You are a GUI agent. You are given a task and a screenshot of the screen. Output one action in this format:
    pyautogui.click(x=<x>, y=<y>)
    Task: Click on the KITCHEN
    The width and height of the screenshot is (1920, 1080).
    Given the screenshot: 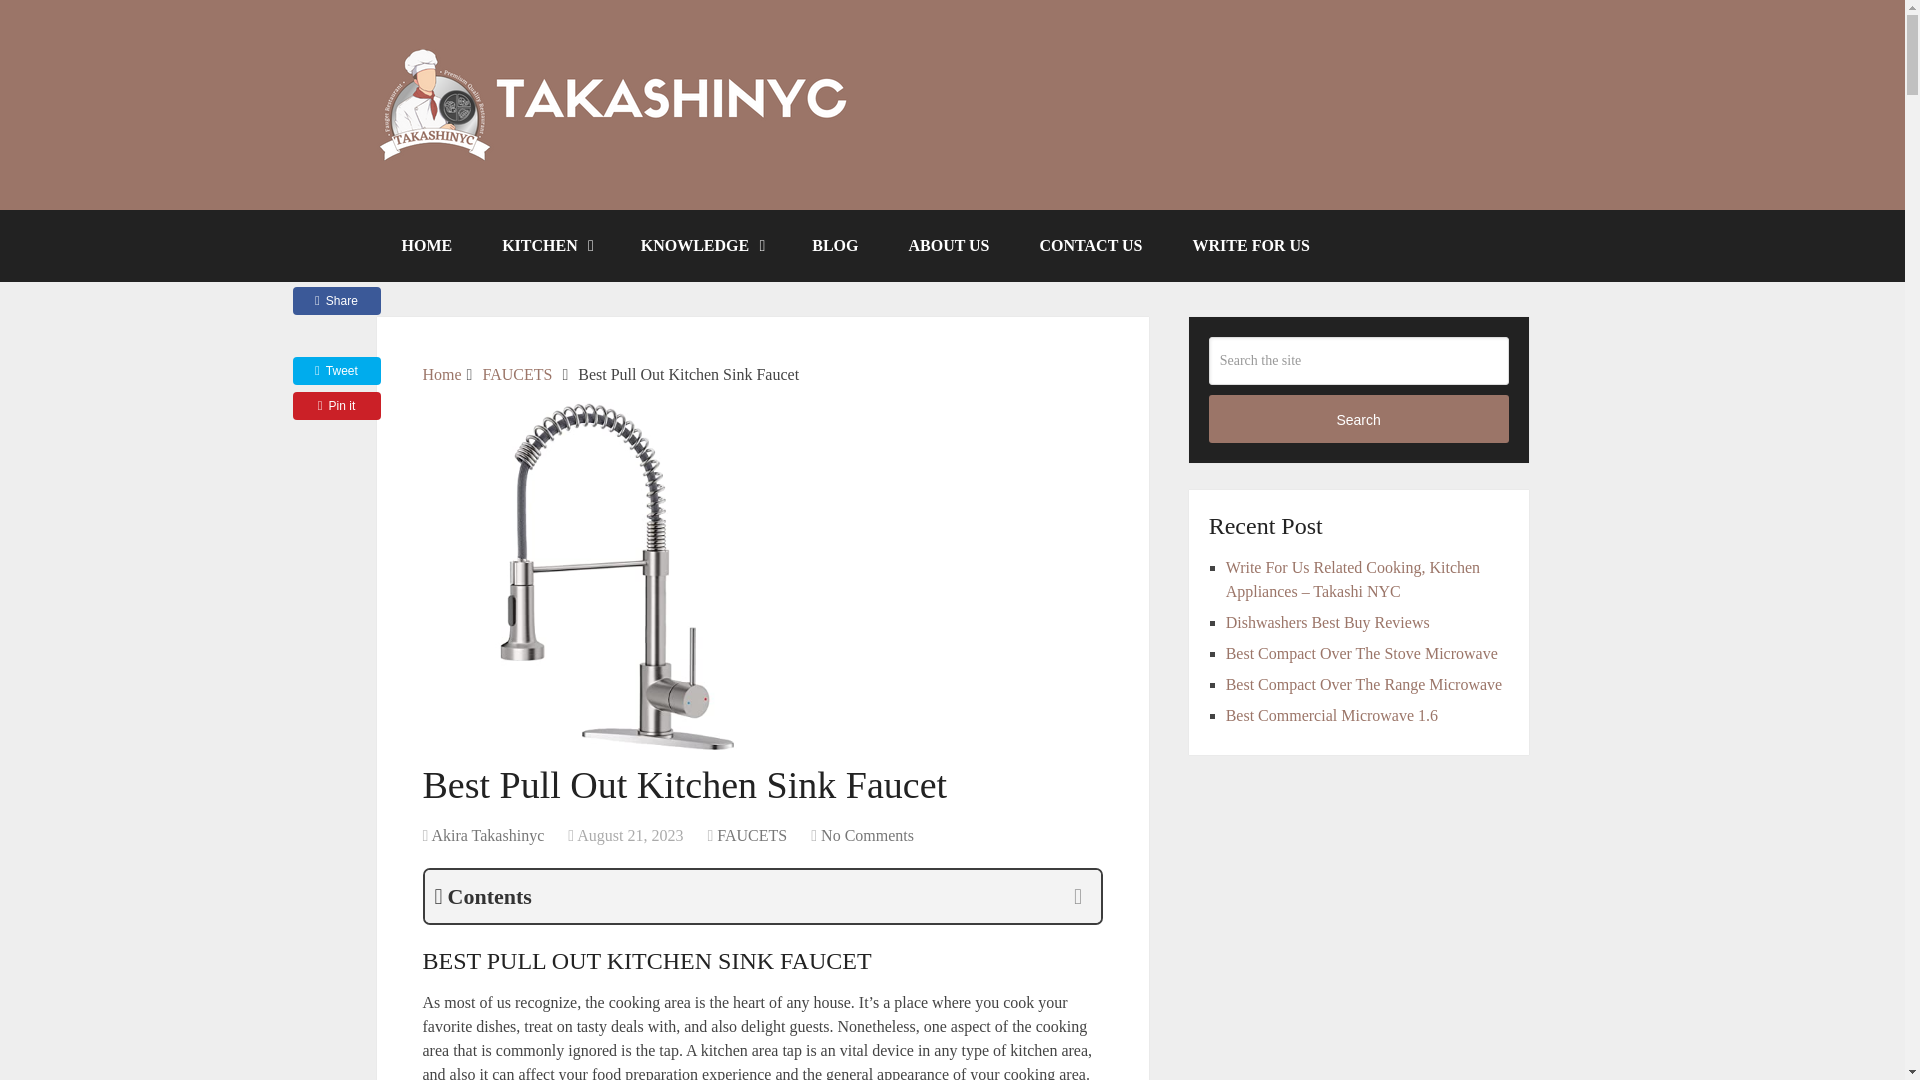 What is the action you would take?
    pyautogui.click(x=546, y=245)
    